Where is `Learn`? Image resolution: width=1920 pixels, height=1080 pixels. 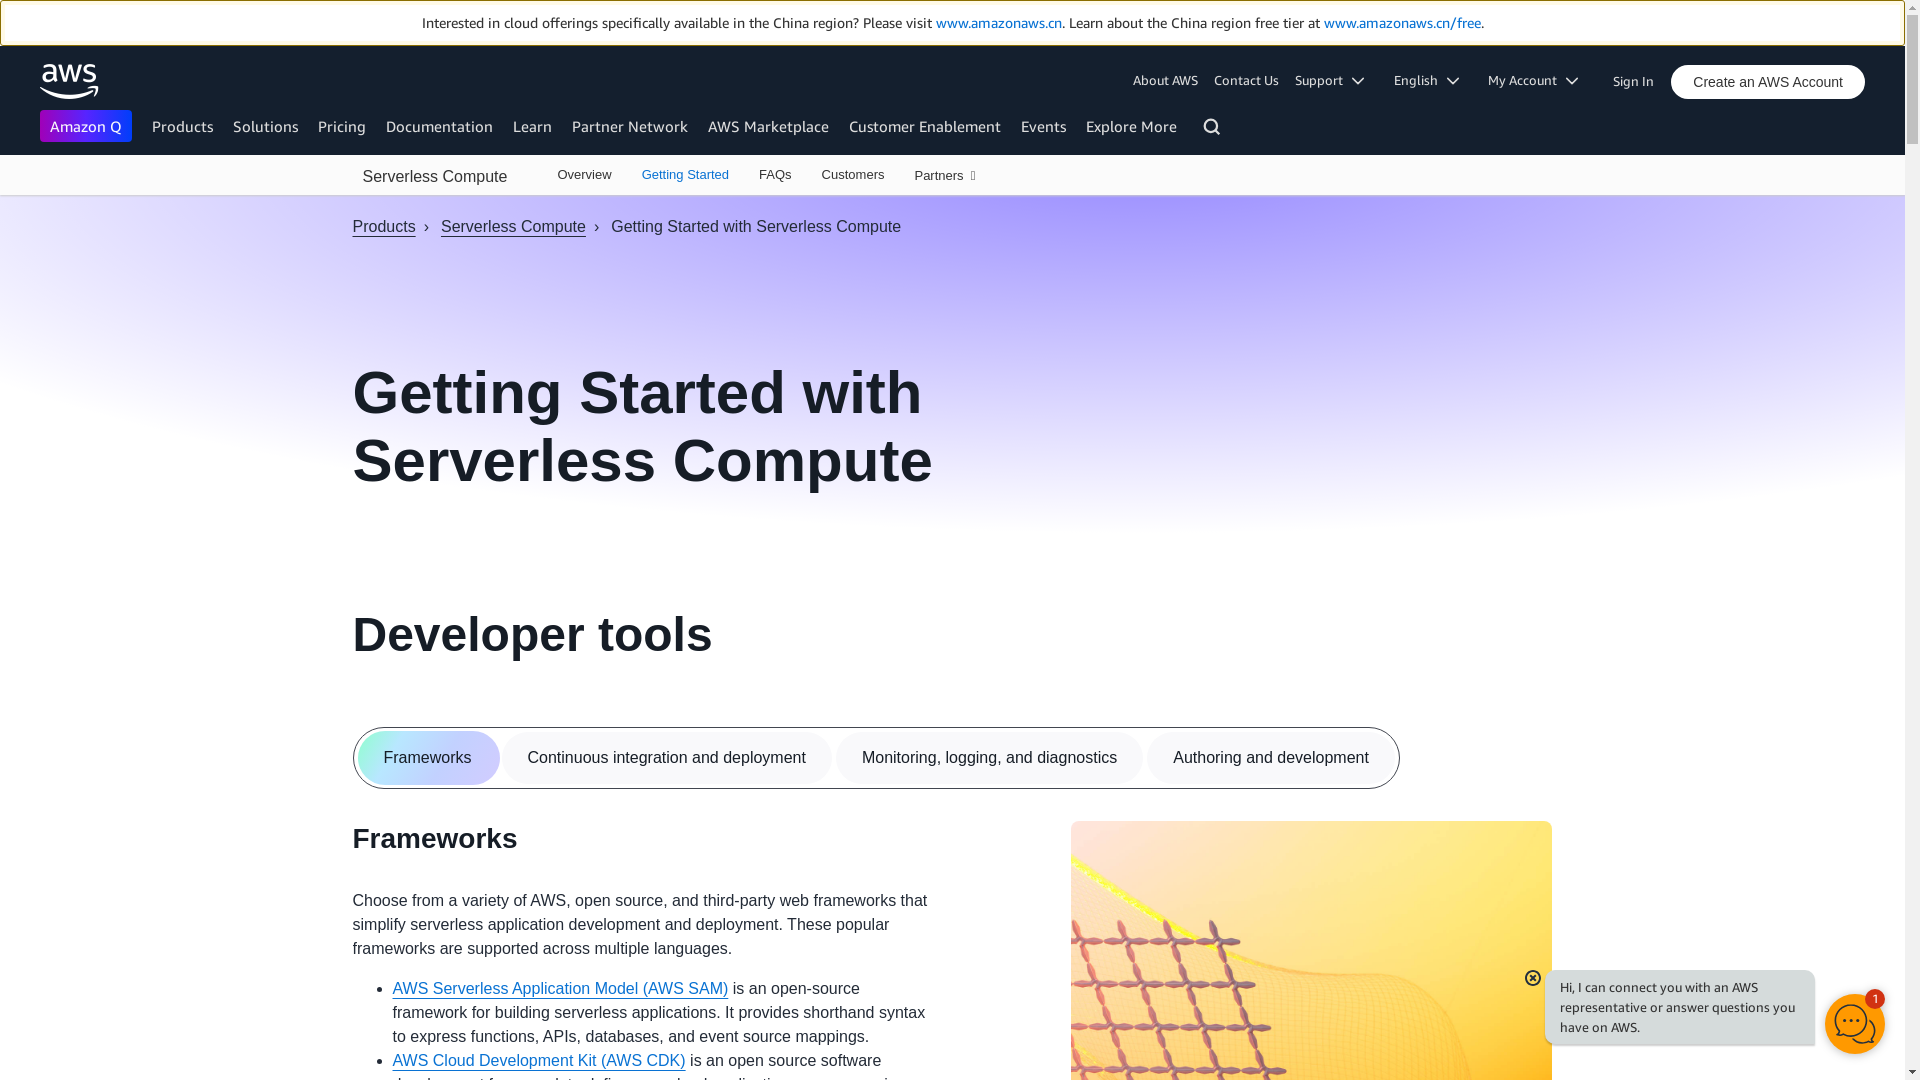 Learn is located at coordinates (532, 126).